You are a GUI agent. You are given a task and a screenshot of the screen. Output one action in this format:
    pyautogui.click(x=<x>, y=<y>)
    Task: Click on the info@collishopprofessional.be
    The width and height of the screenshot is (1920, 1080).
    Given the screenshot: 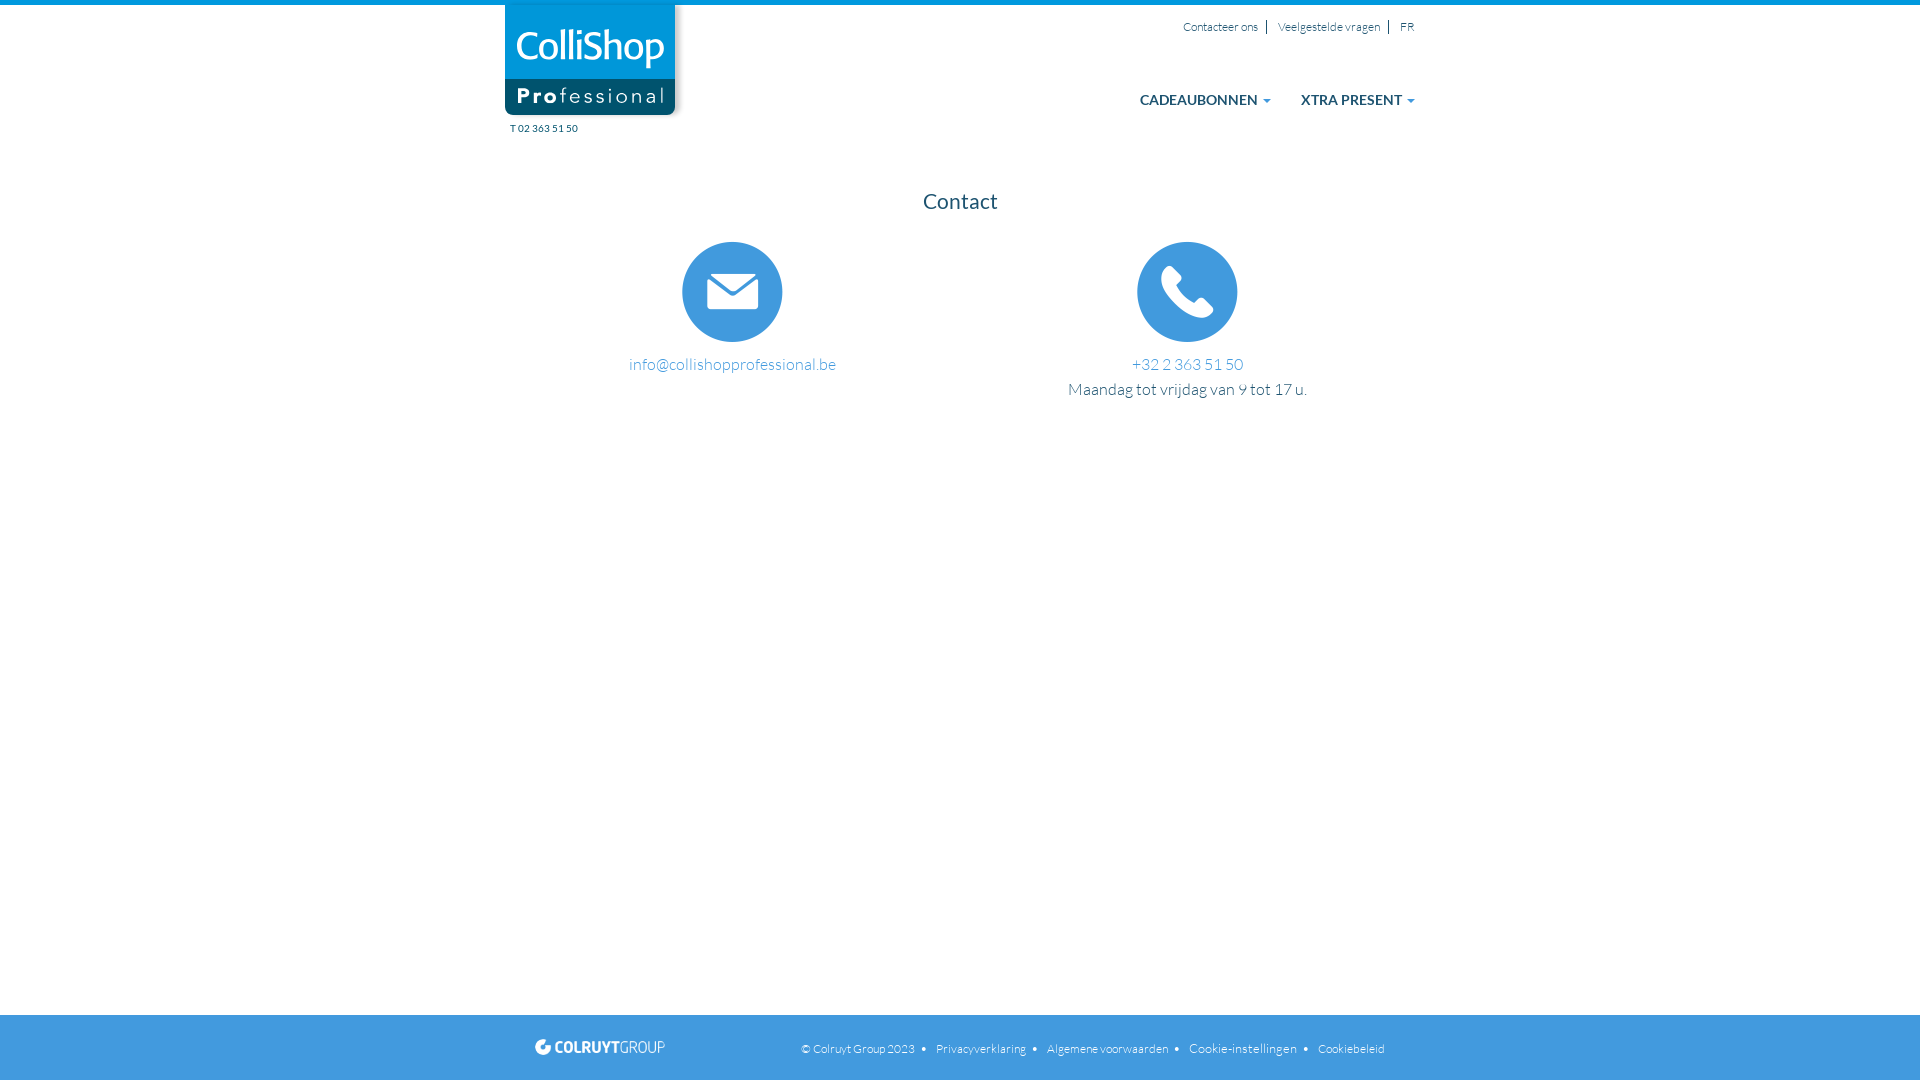 What is the action you would take?
    pyautogui.click(x=732, y=364)
    